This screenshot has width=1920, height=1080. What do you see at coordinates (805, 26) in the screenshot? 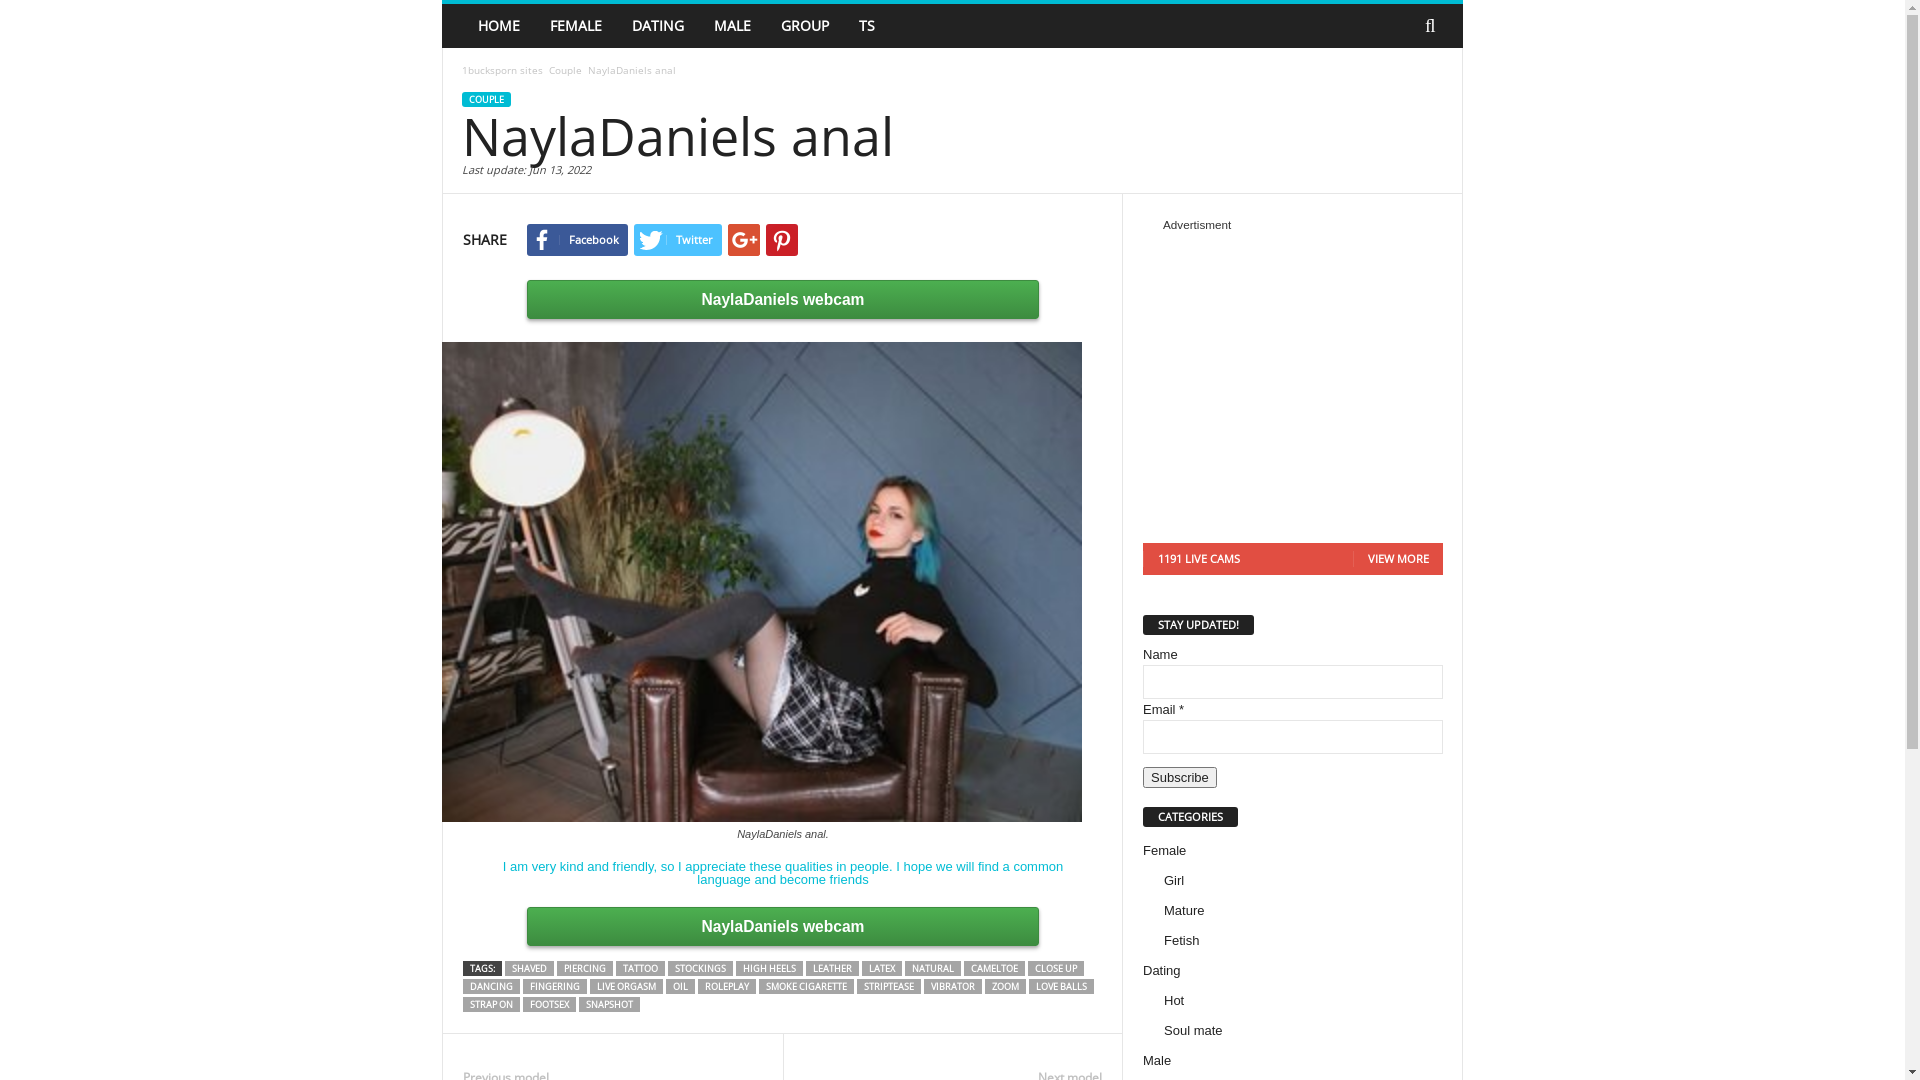
I see `GROUP` at bounding box center [805, 26].